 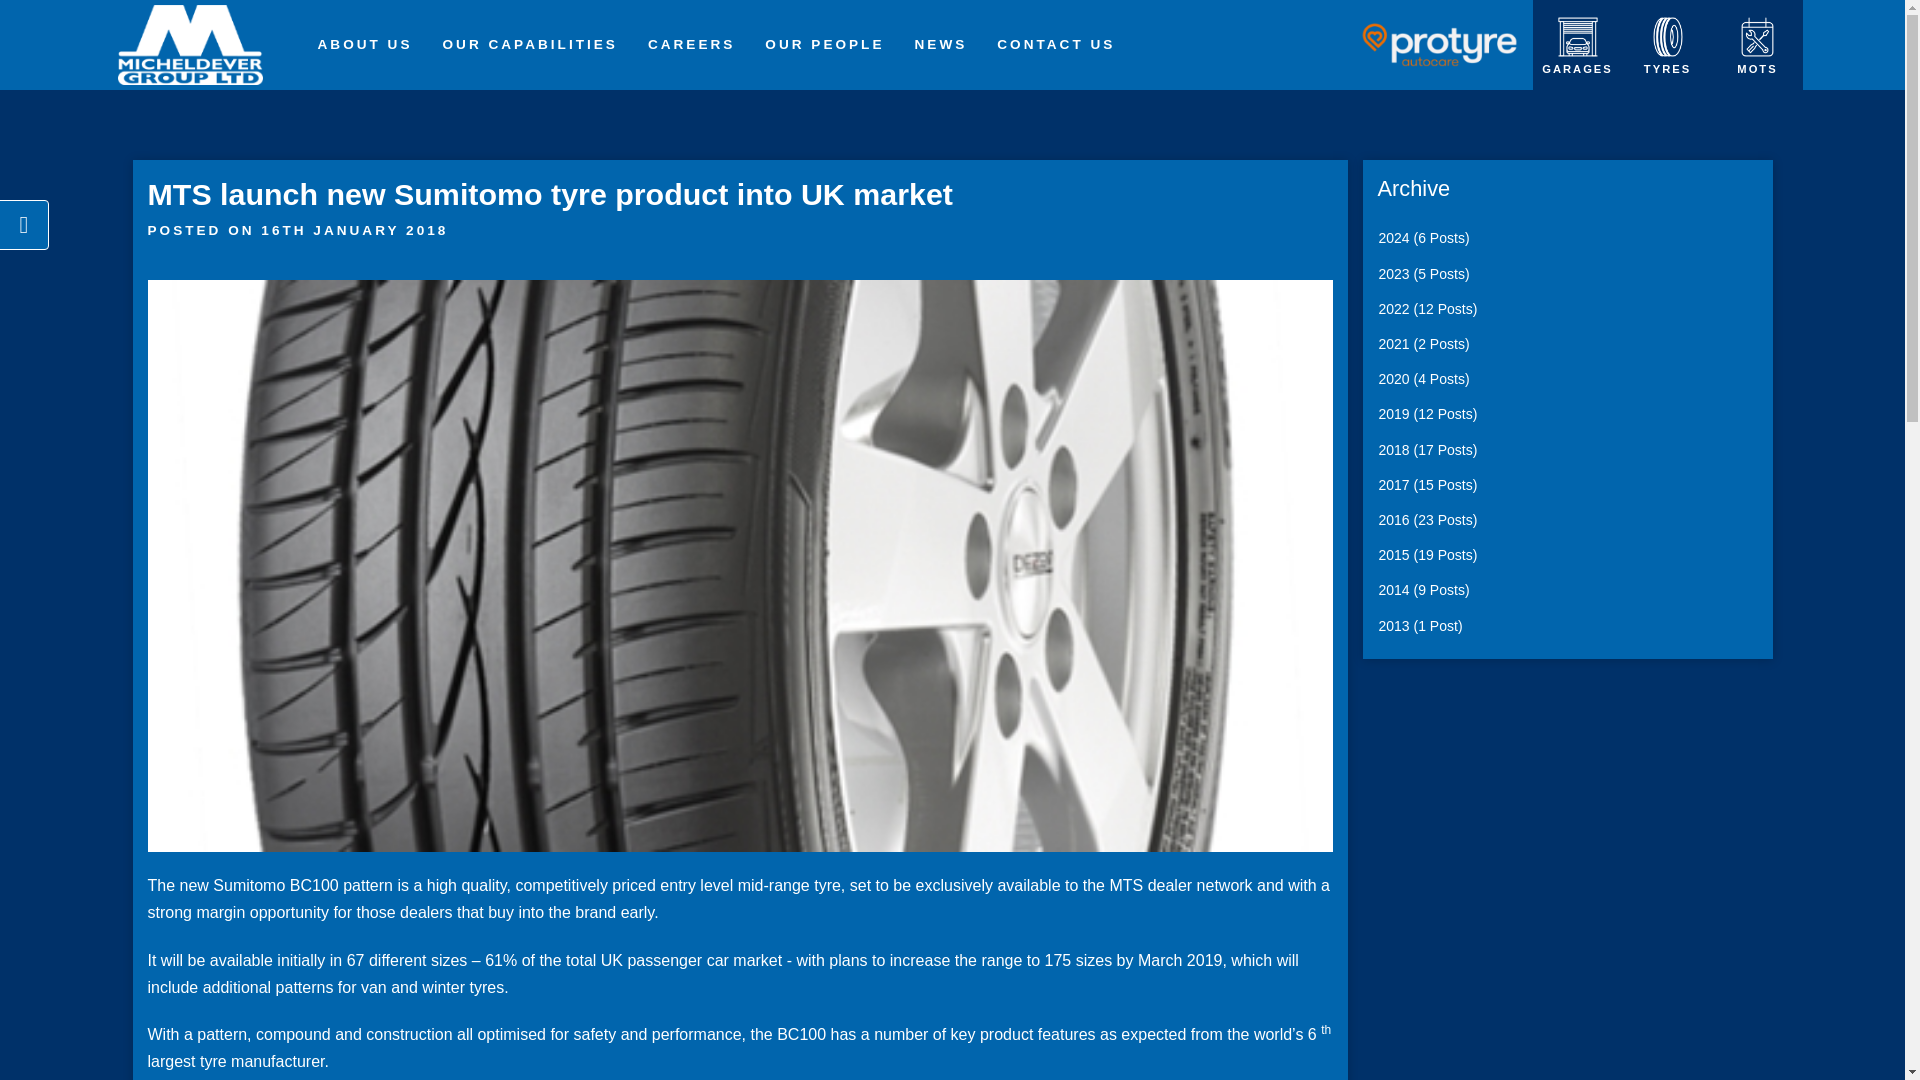 What do you see at coordinates (530, 45) in the screenshot?
I see `OUR CAPABILITIES` at bounding box center [530, 45].